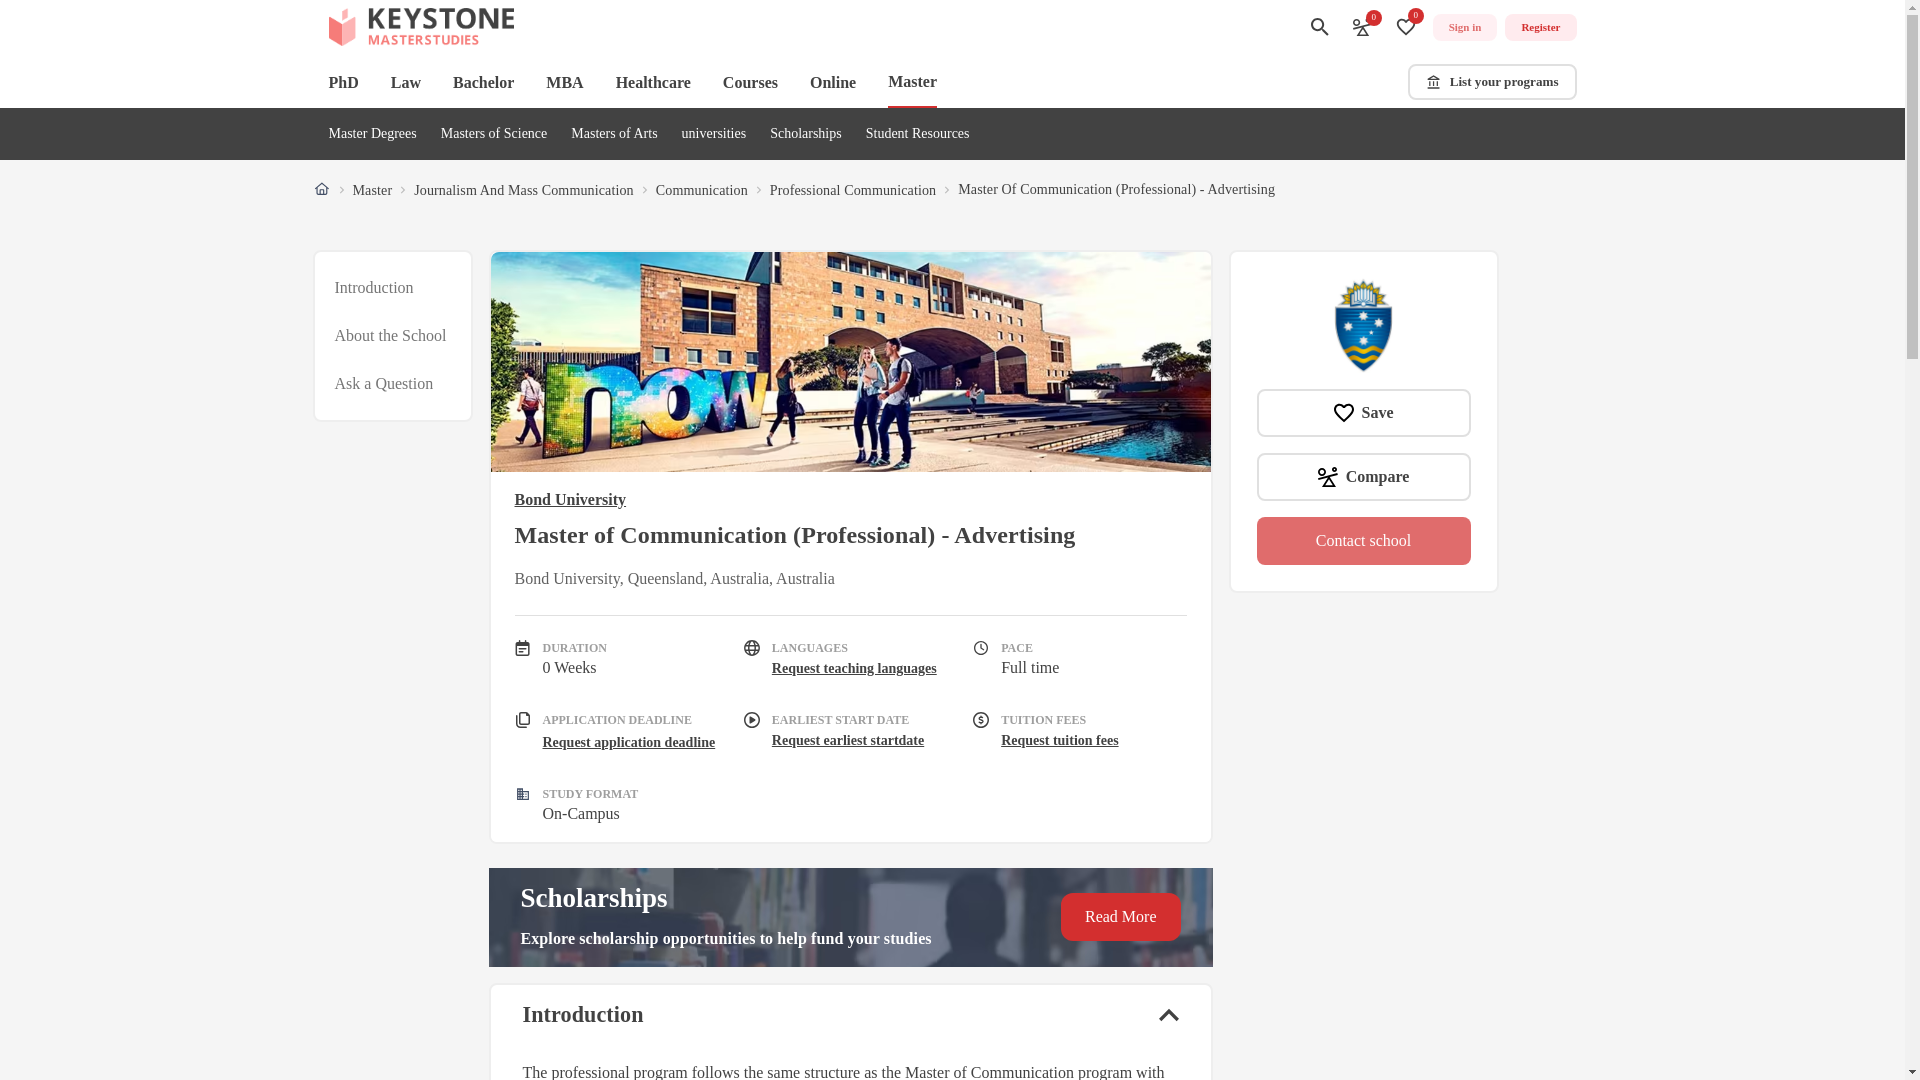  I want to click on 0, so click(1362, 26).